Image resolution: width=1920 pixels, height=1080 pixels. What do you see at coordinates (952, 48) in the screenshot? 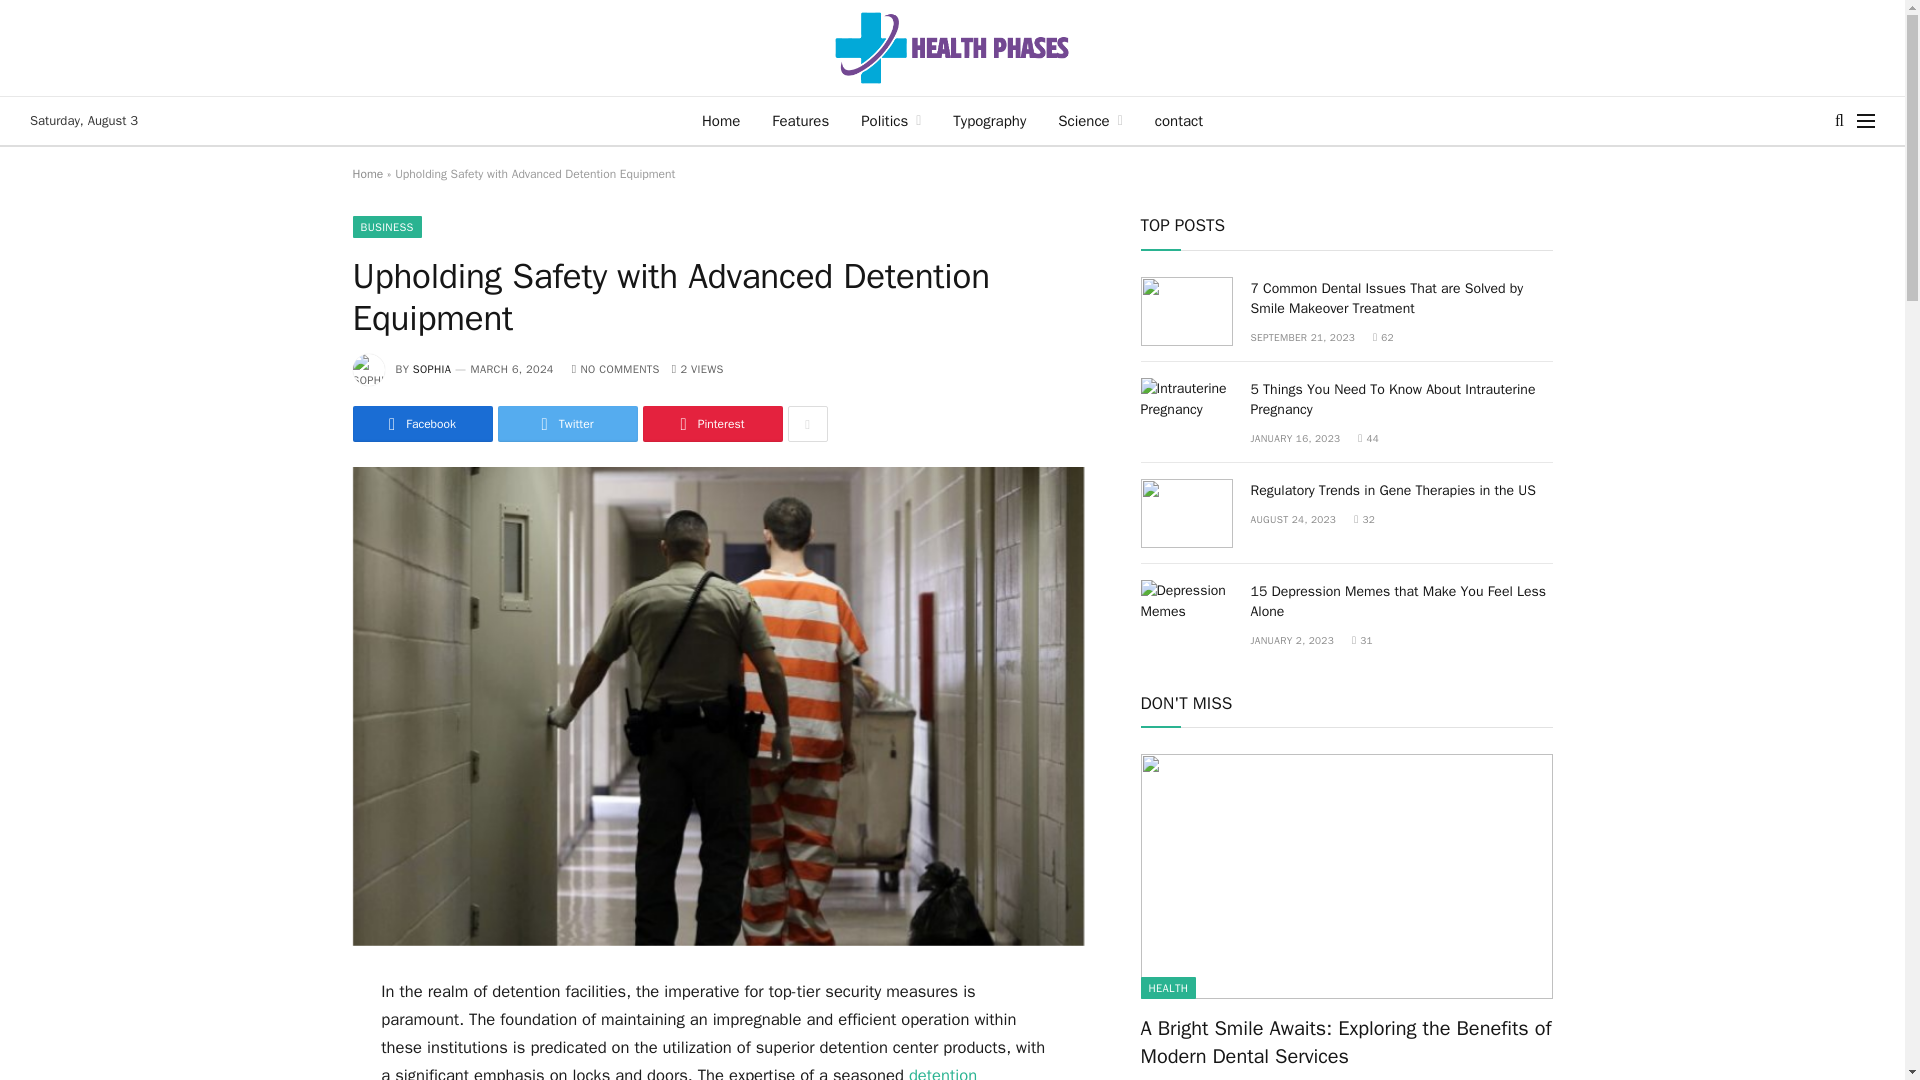
I see `Health Phases` at bounding box center [952, 48].